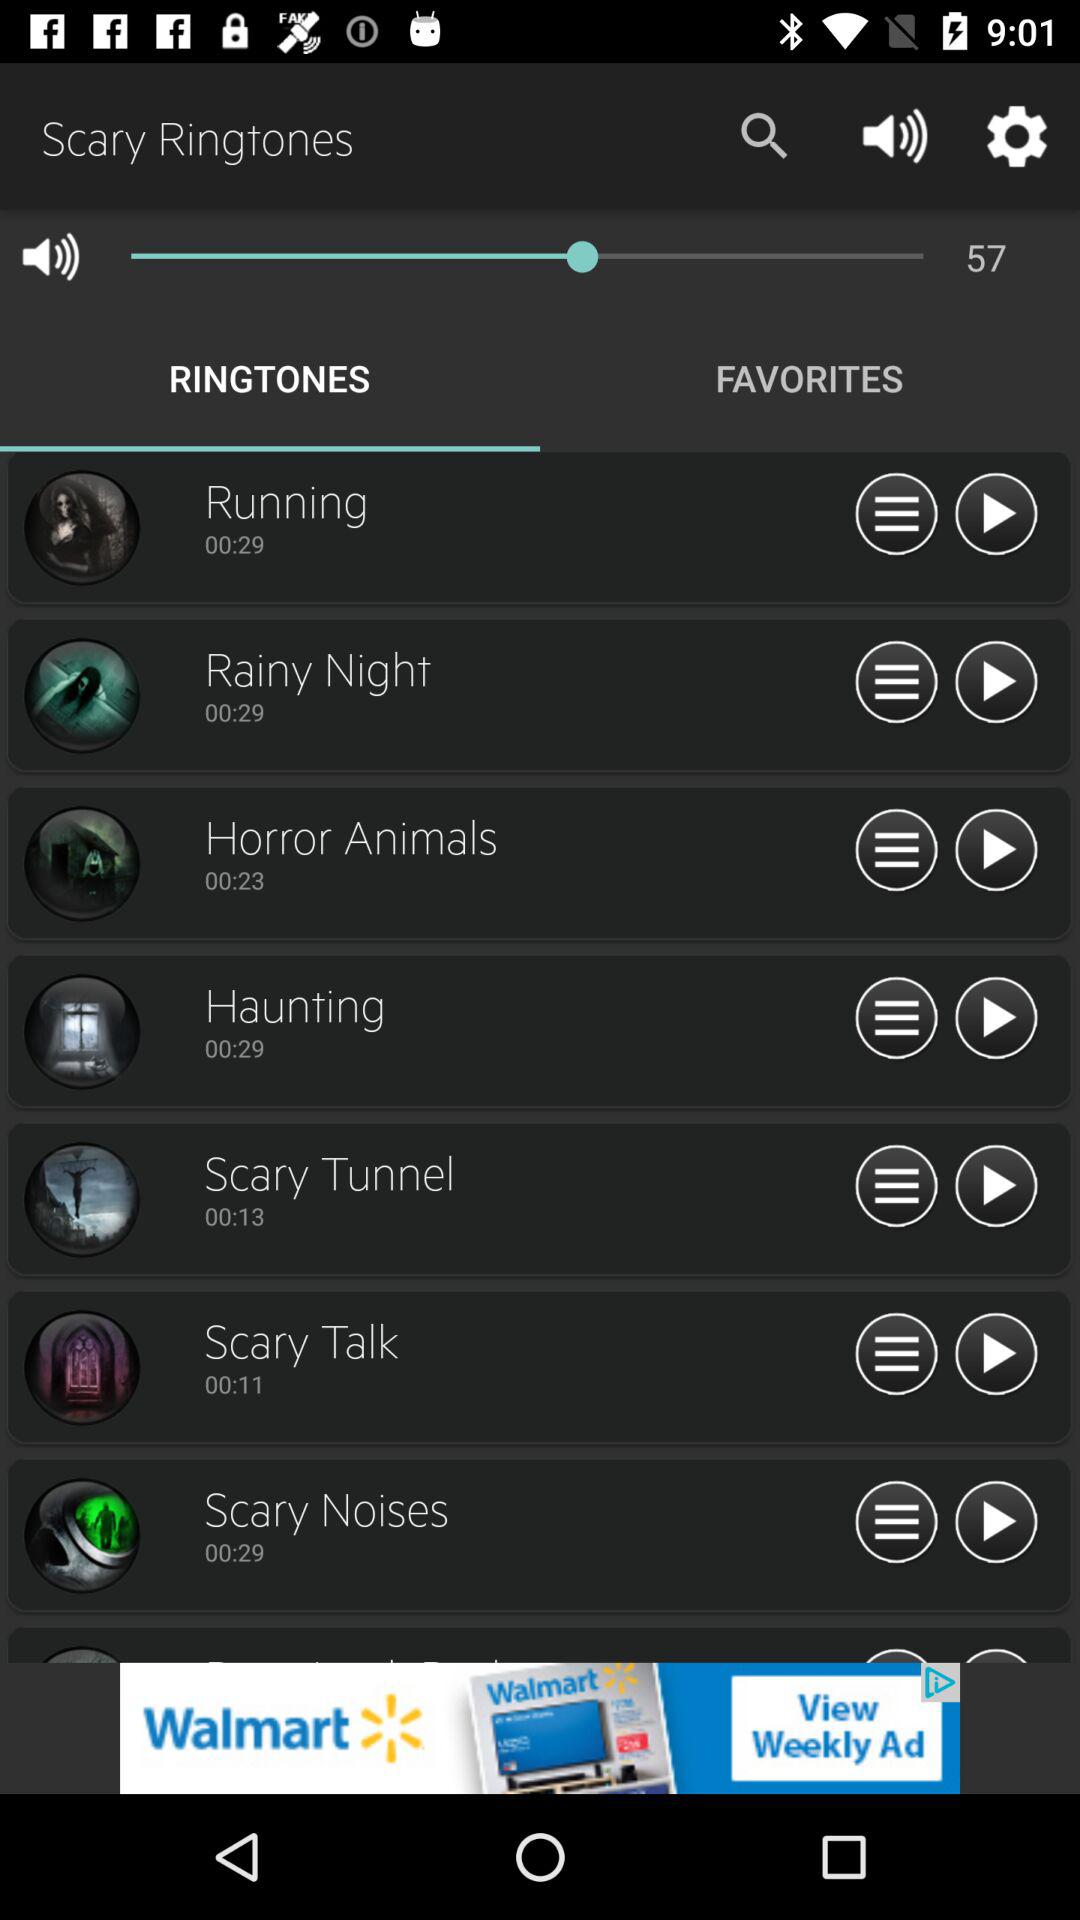  I want to click on open your favorites, so click(896, 1355).